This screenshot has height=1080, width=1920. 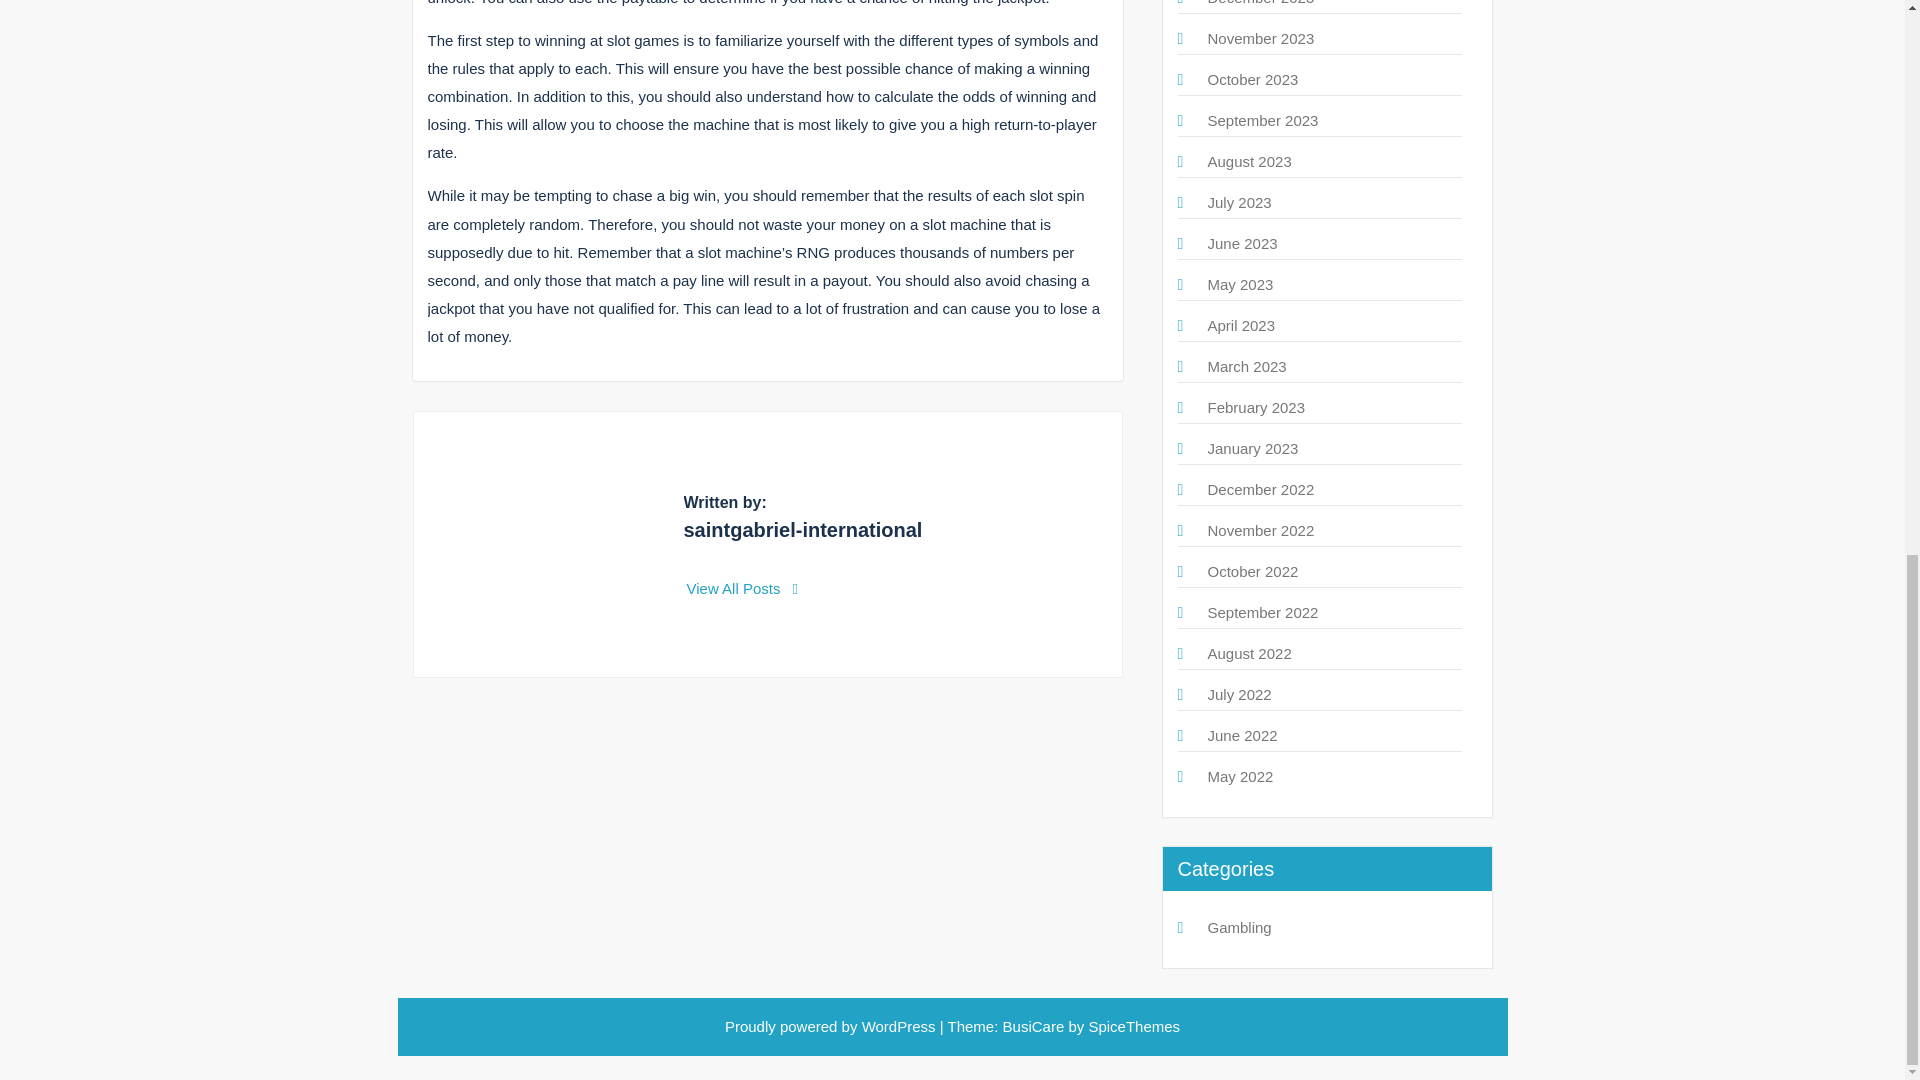 I want to click on September 2022, so click(x=1263, y=612).